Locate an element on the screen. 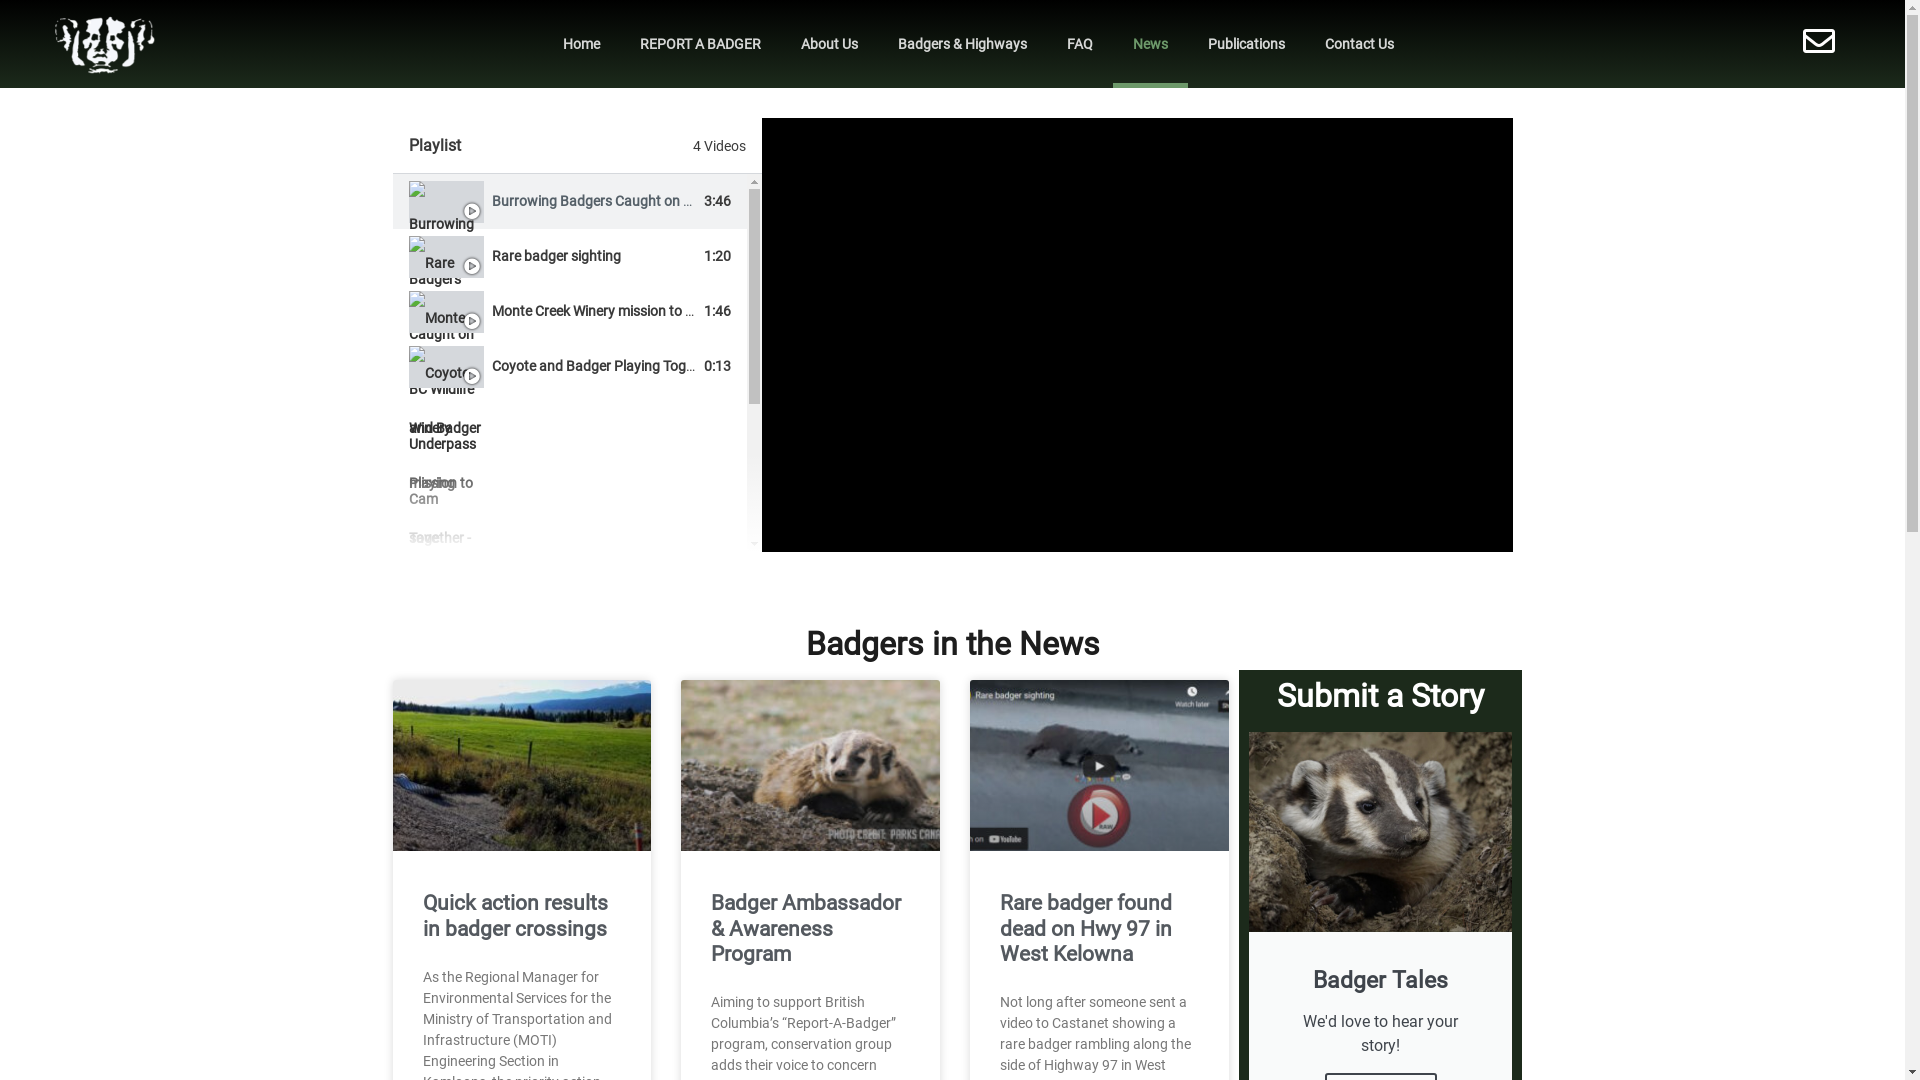 The image size is (1920, 1080). Contact Us is located at coordinates (1360, 44).